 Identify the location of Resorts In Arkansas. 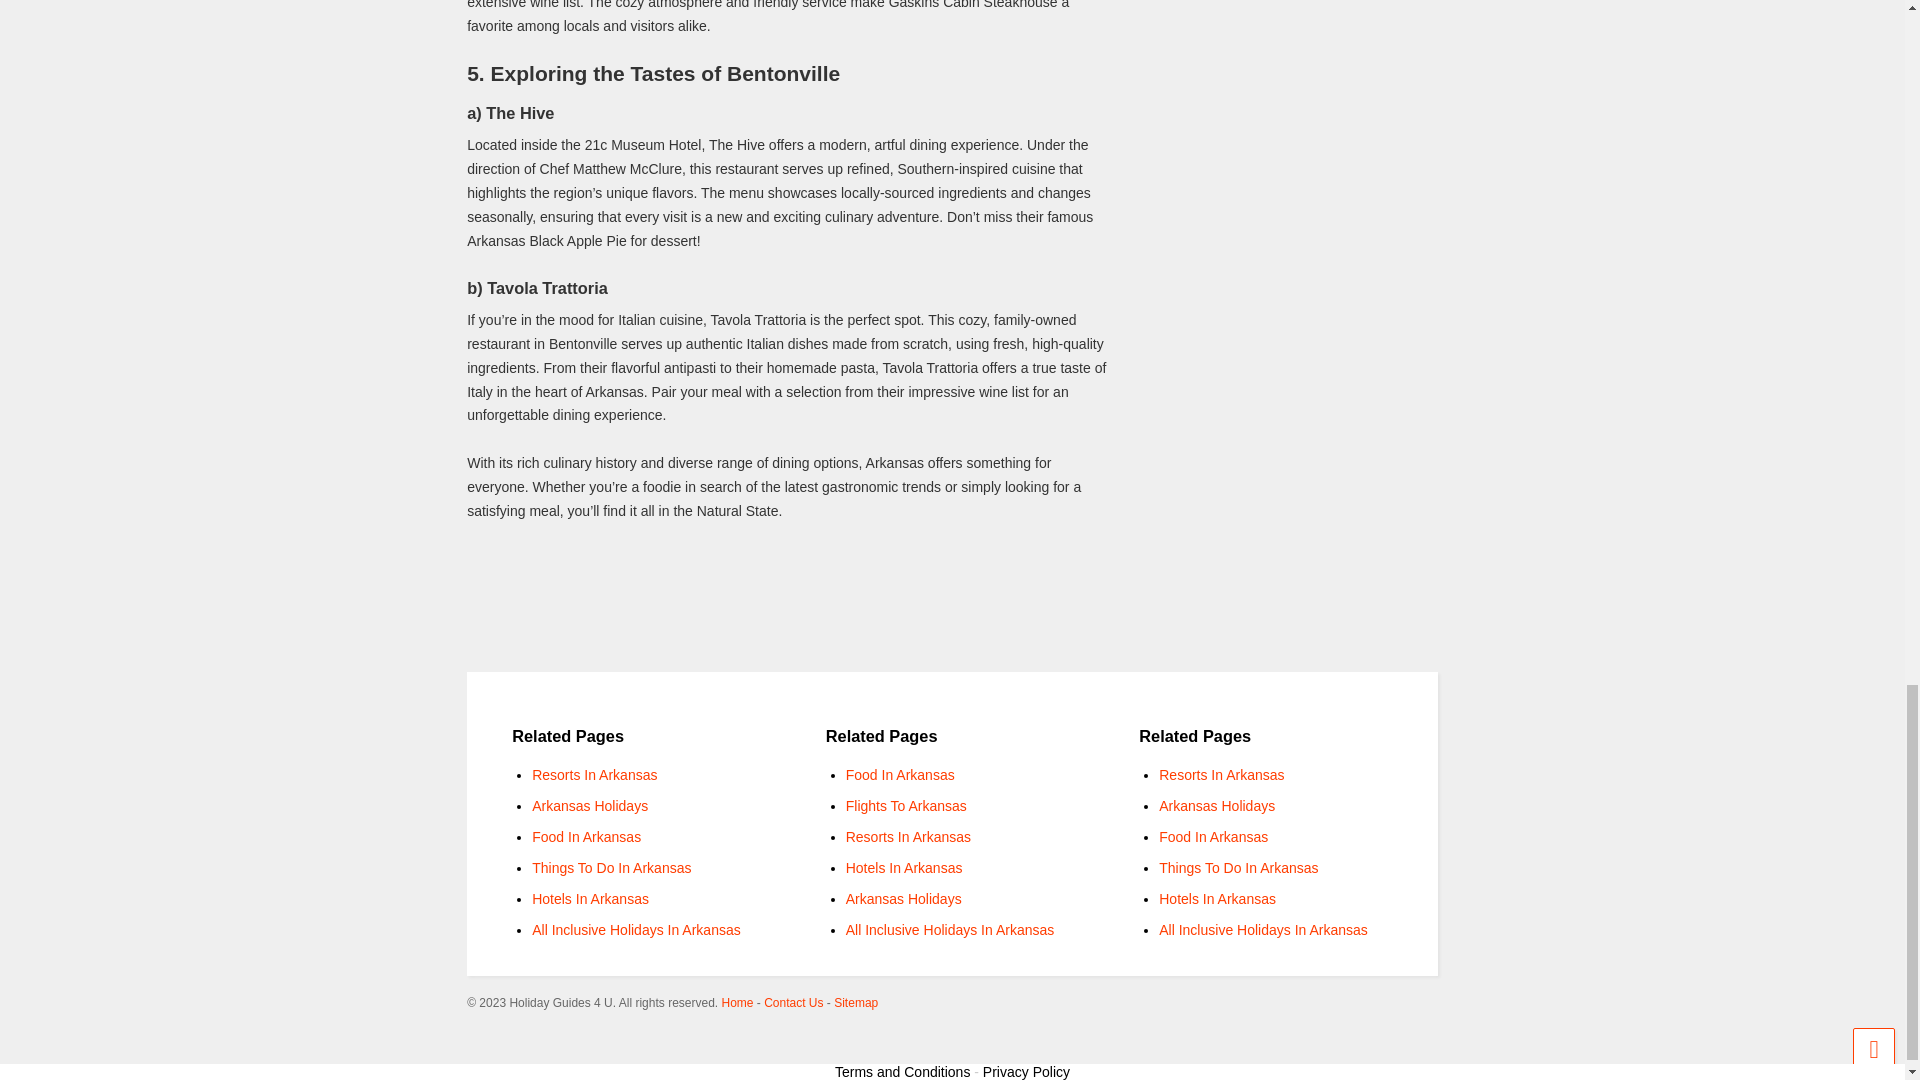
(908, 836).